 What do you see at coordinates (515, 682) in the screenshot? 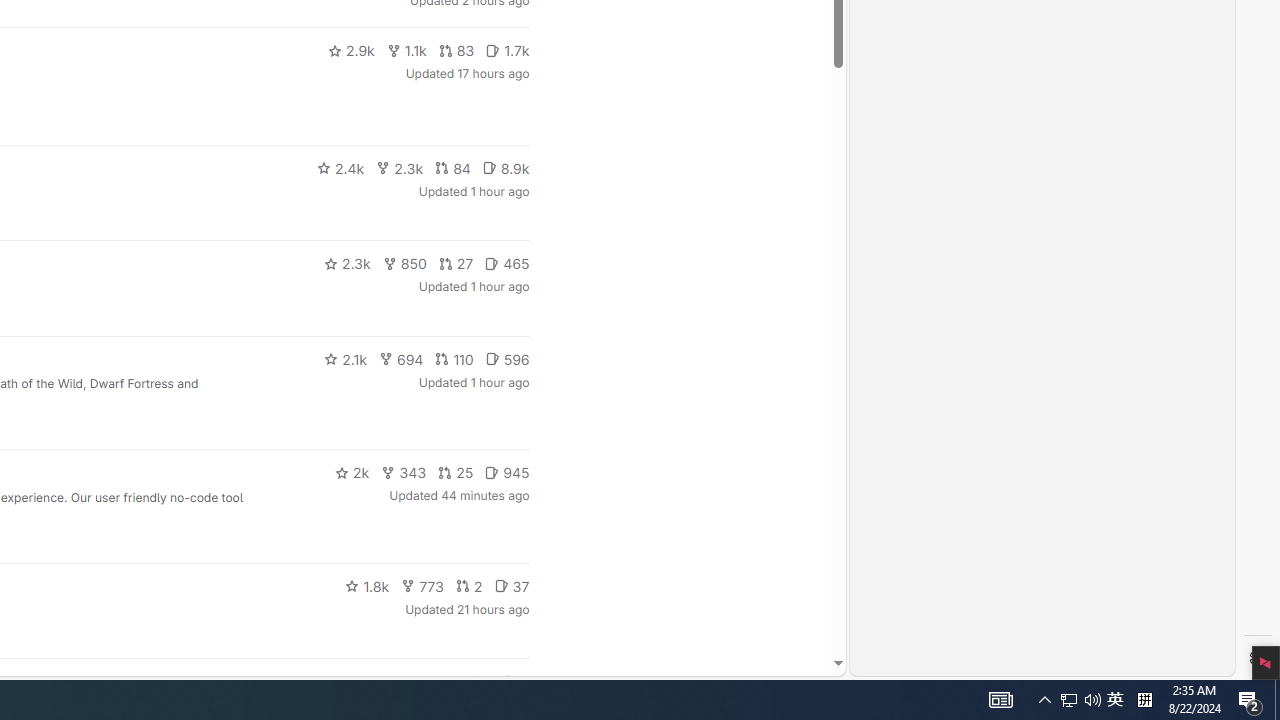
I see `6` at bounding box center [515, 682].